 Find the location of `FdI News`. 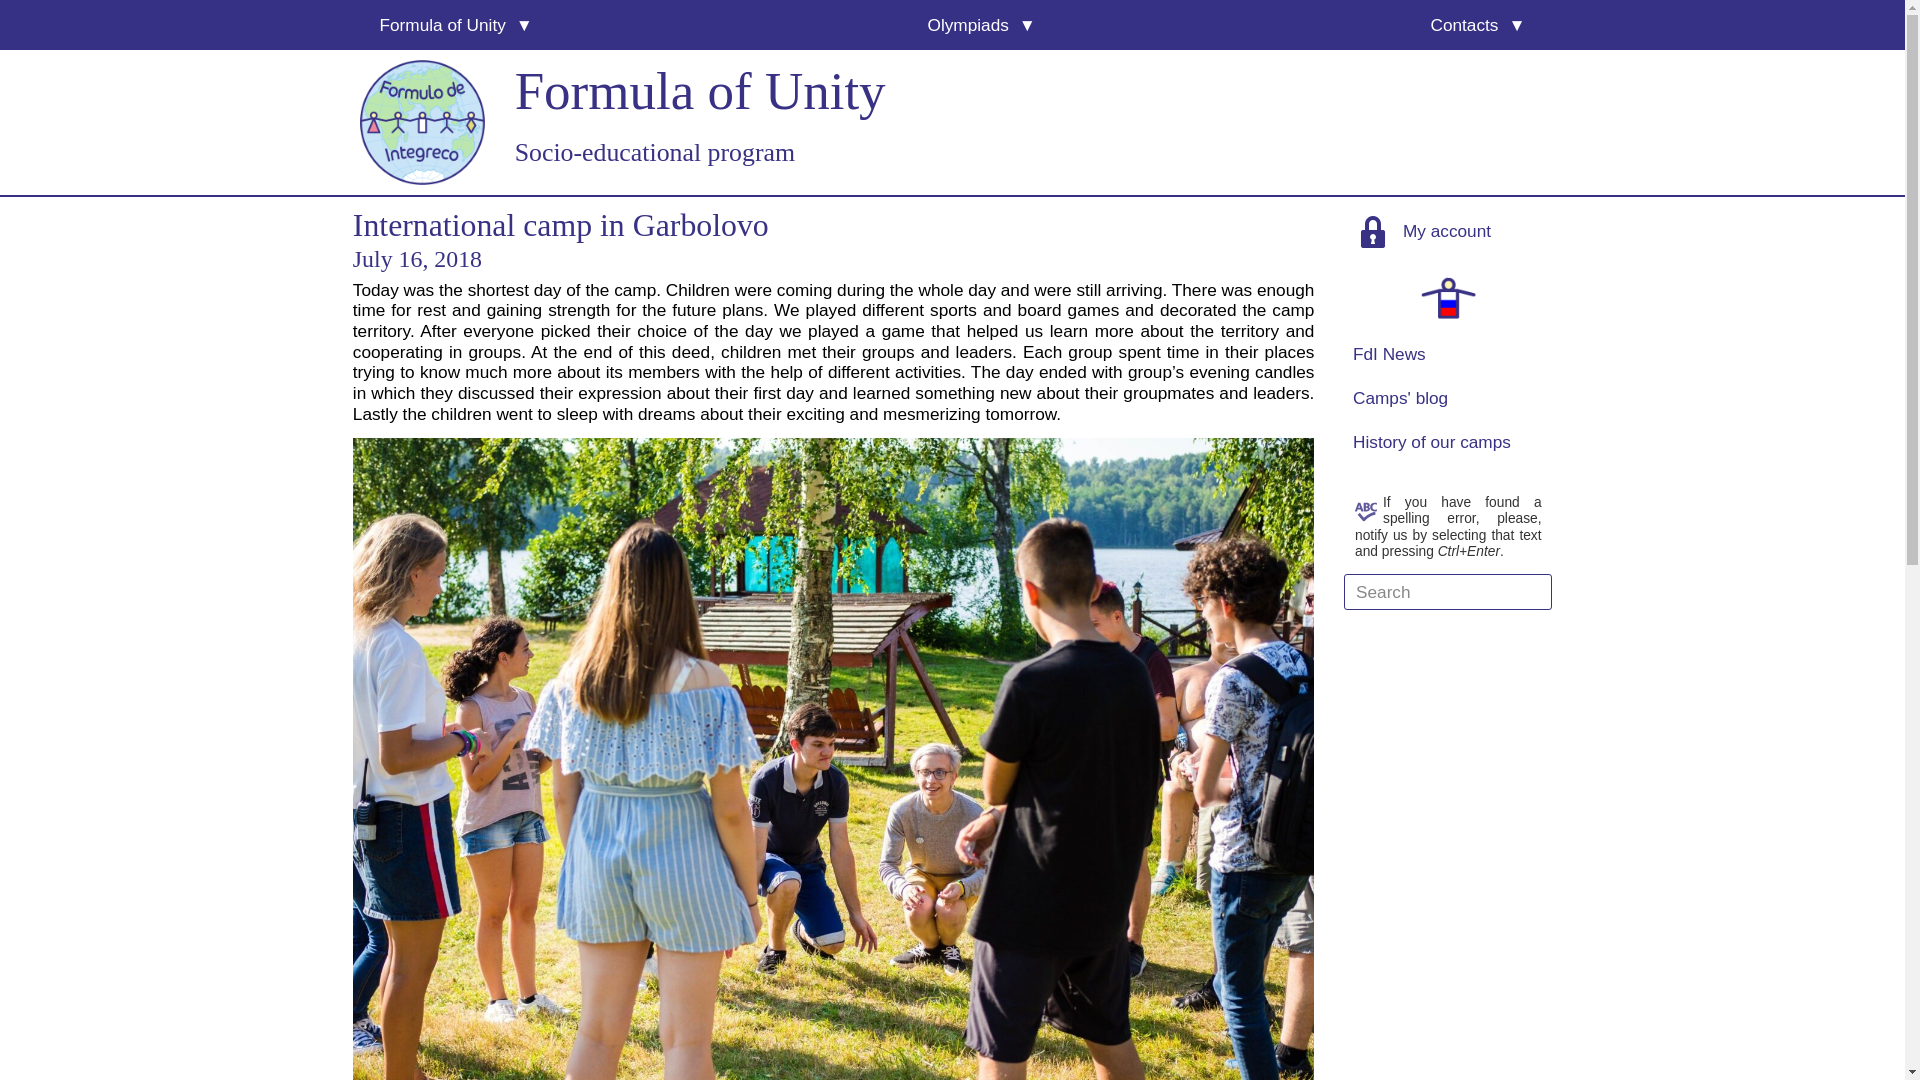

FdI News is located at coordinates (1448, 354).